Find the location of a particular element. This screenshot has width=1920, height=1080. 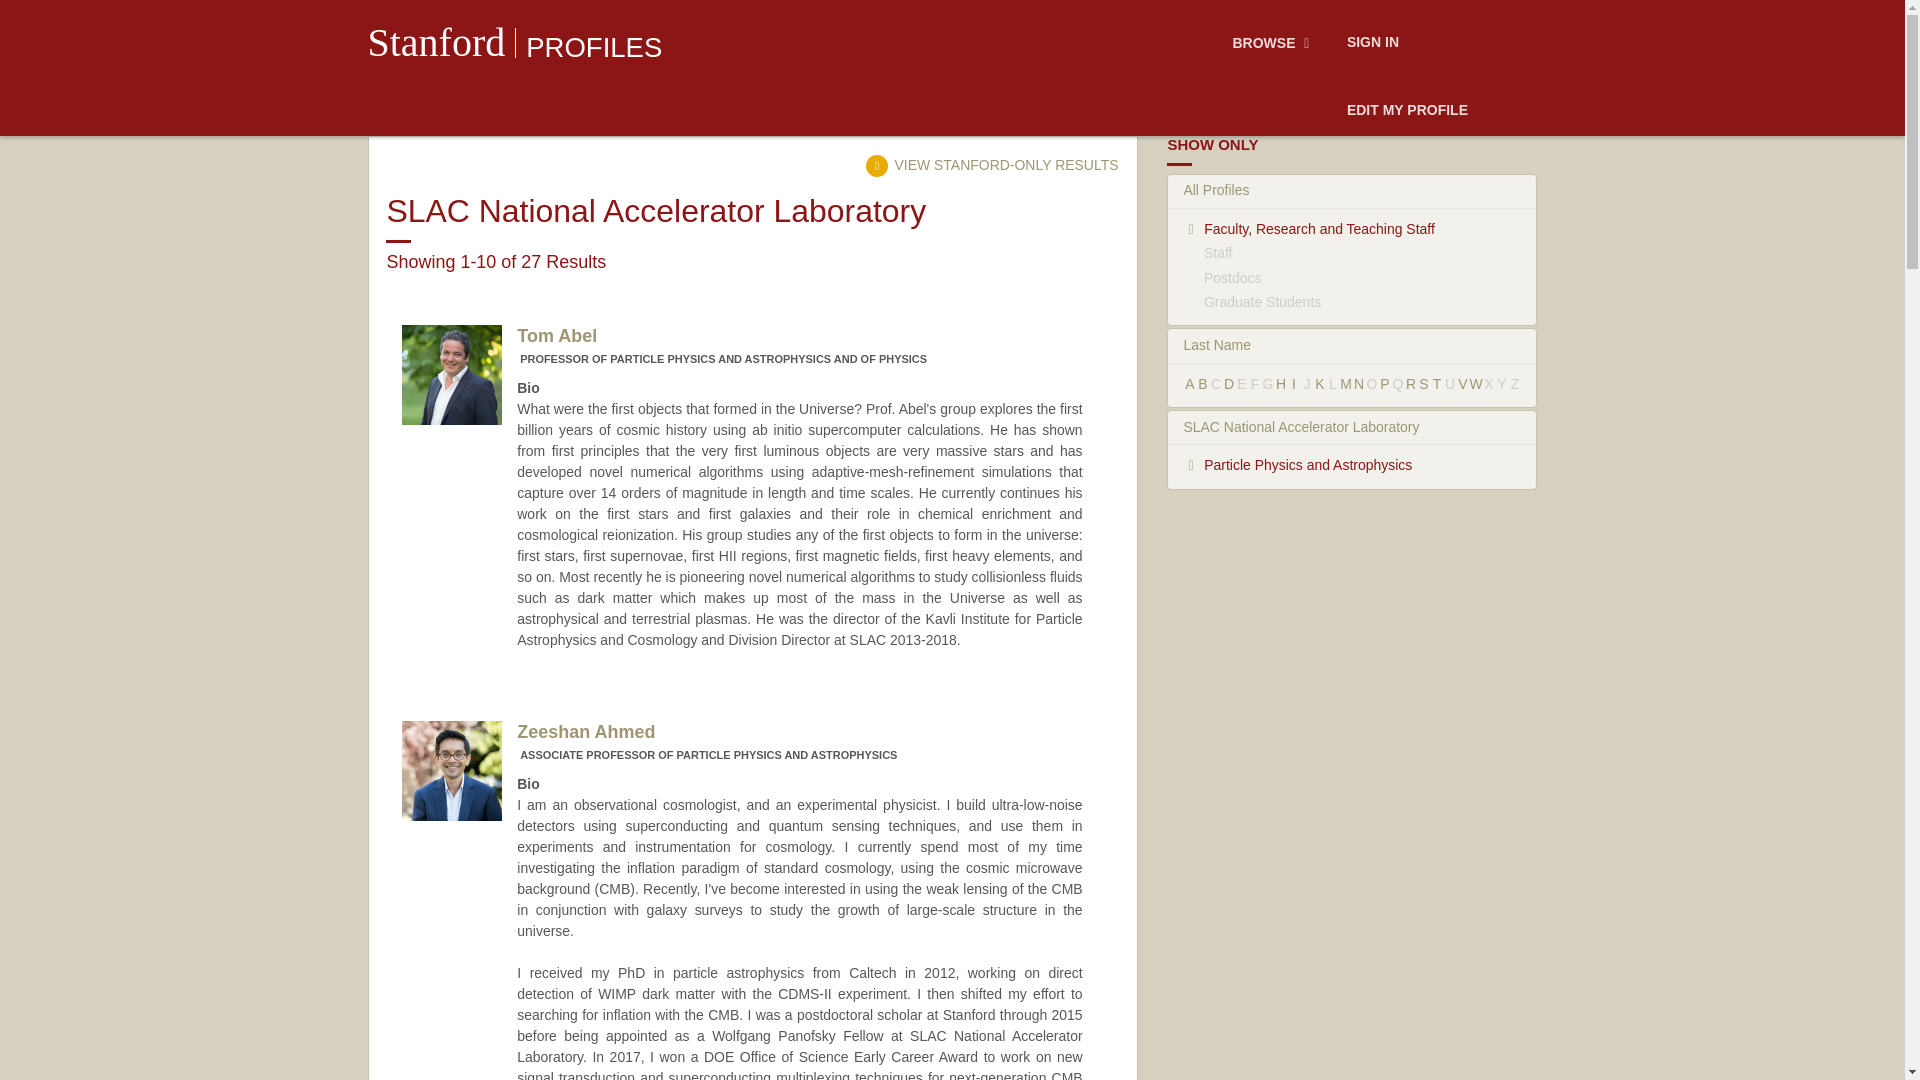

PROFILES is located at coordinates (594, 47).